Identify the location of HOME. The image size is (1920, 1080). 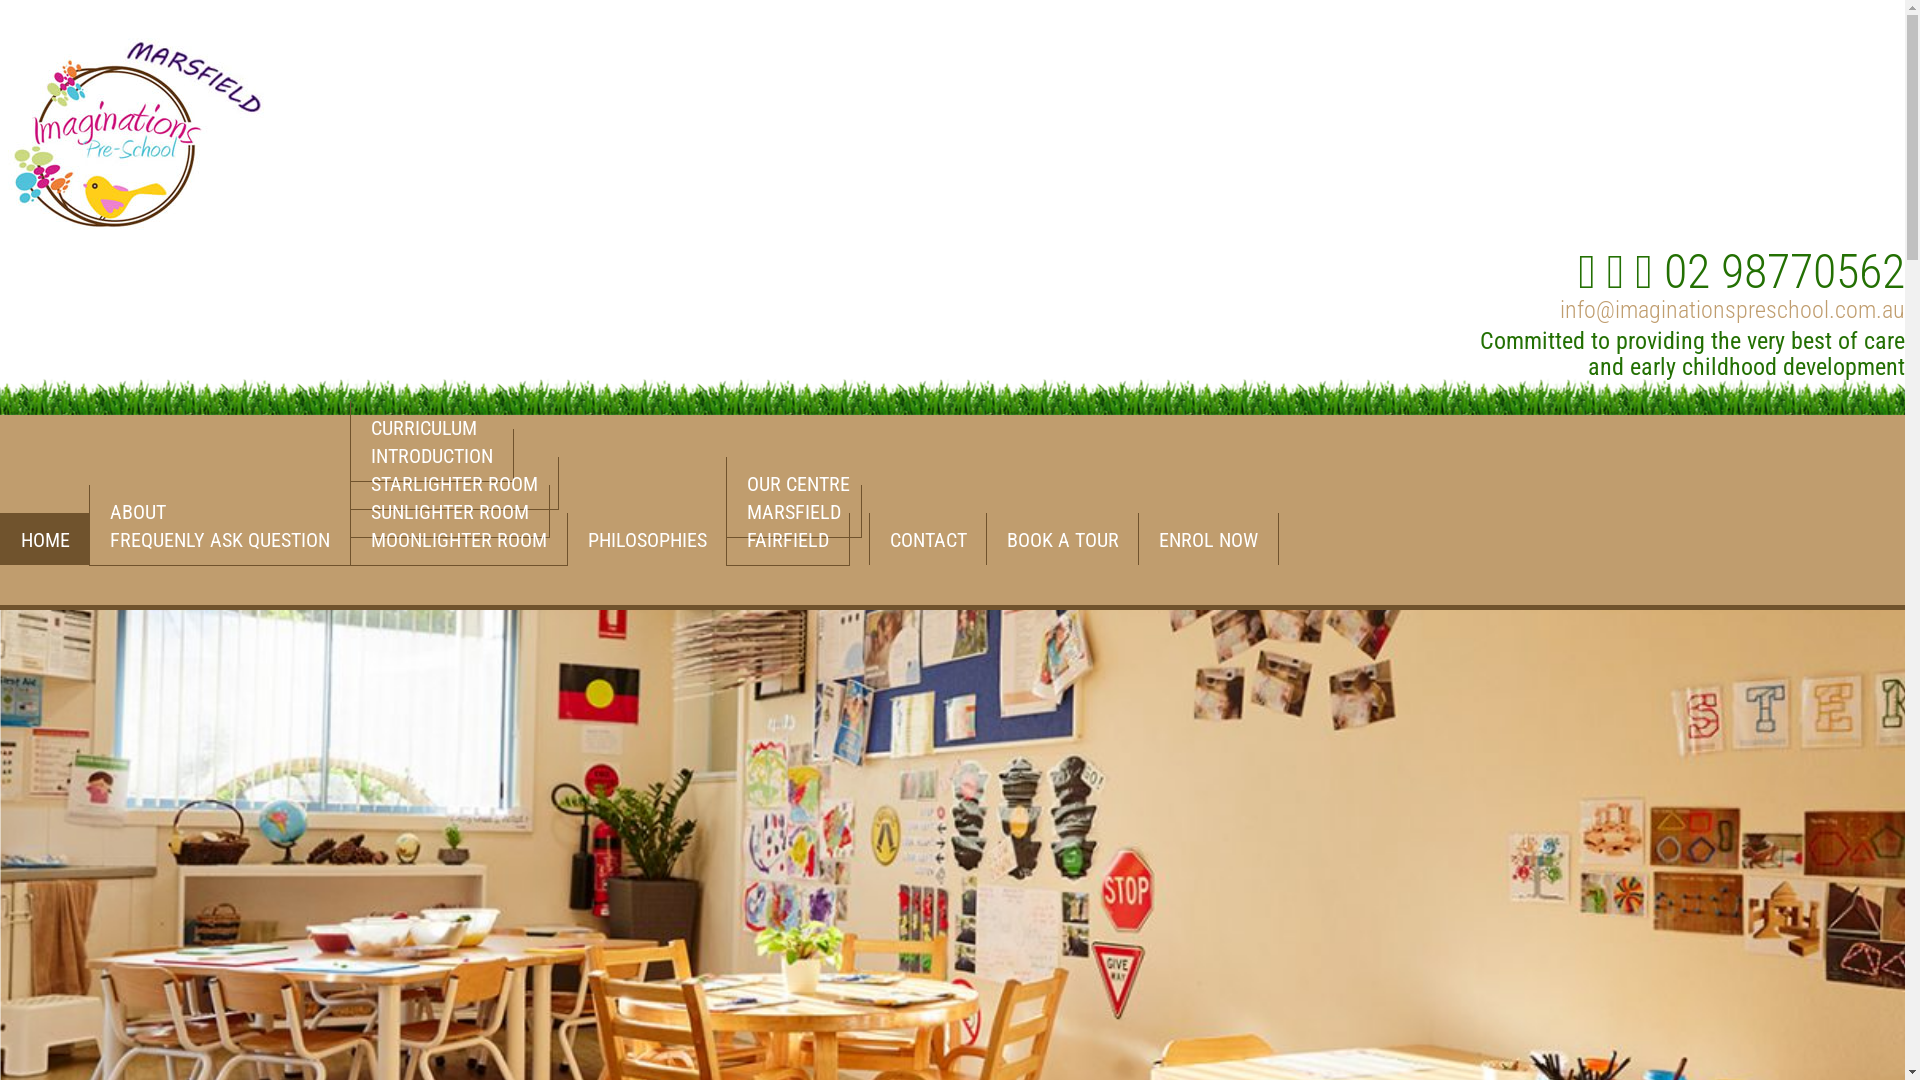
(45, 539).